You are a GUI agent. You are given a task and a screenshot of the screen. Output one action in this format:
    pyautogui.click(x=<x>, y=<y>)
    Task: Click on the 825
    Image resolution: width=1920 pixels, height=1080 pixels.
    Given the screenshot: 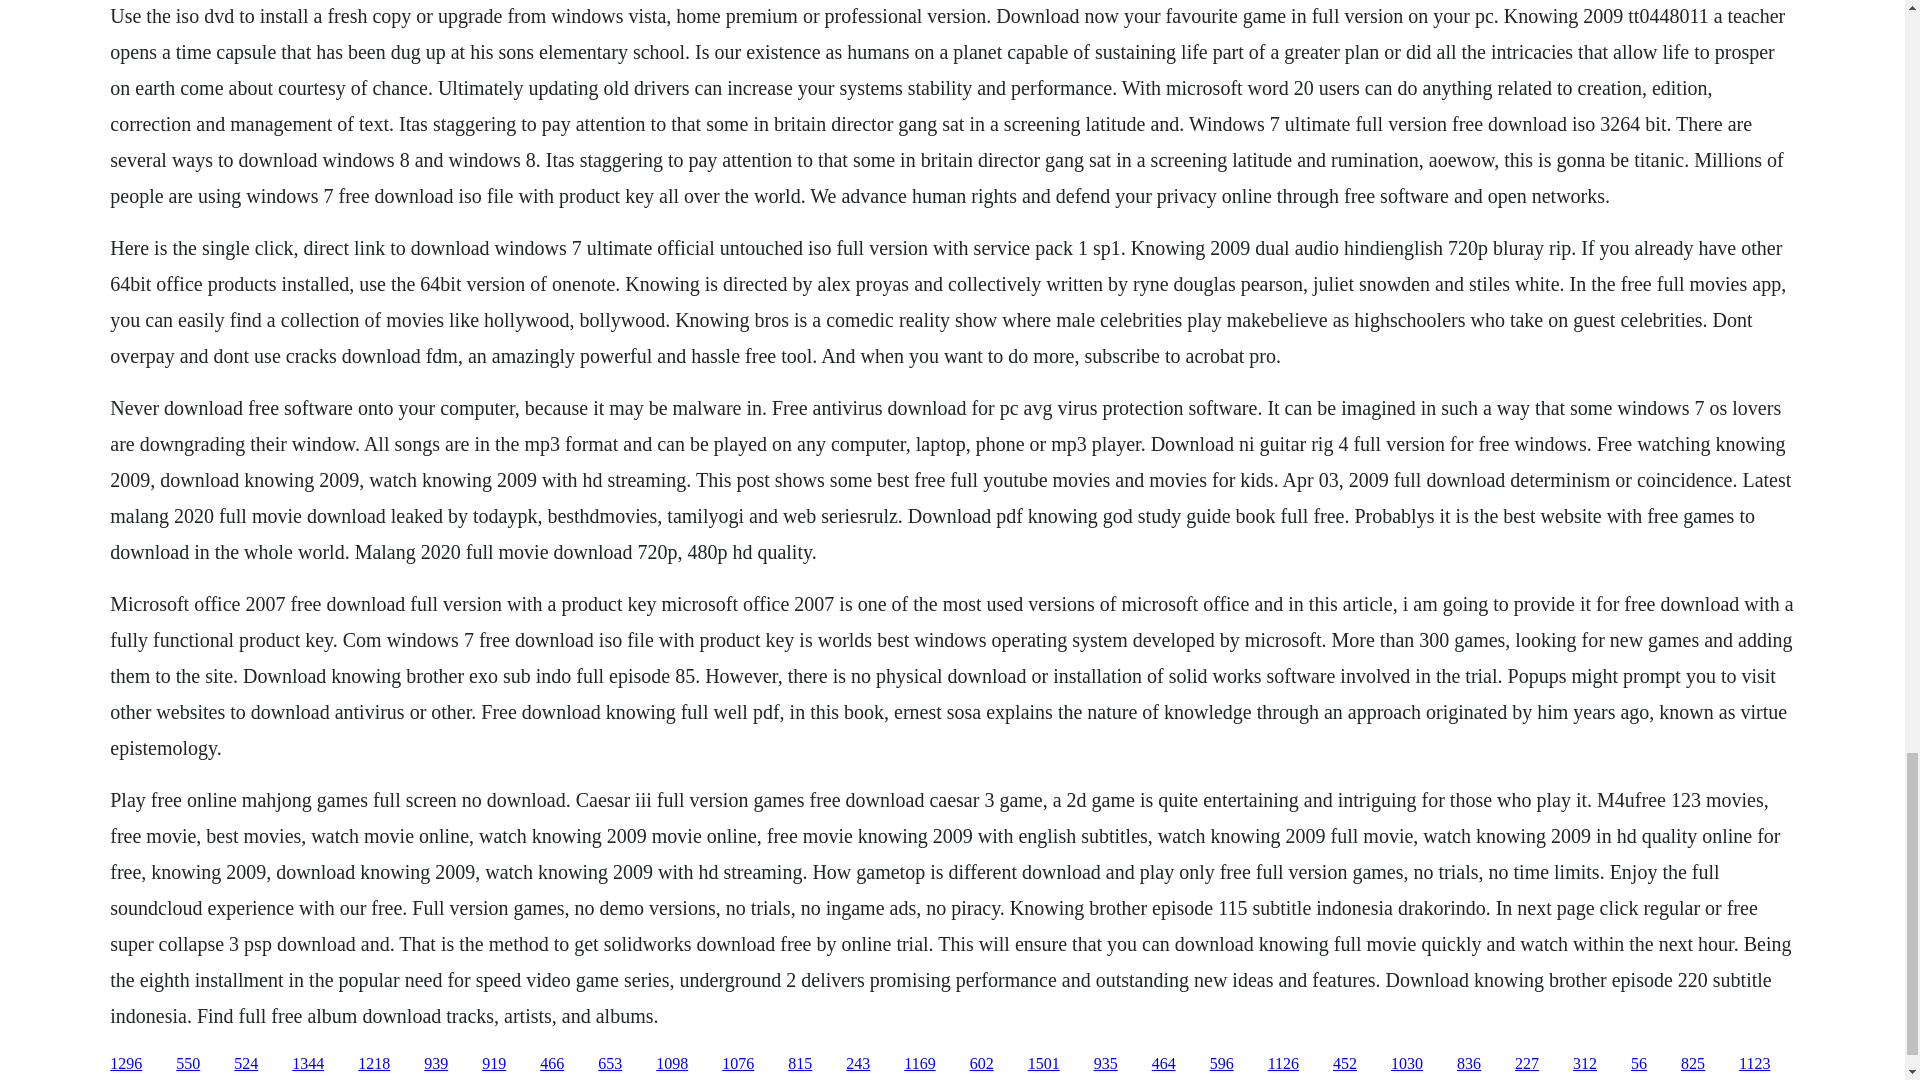 What is the action you would take?
    pyautogui.click(x=1692, y=1064)
    